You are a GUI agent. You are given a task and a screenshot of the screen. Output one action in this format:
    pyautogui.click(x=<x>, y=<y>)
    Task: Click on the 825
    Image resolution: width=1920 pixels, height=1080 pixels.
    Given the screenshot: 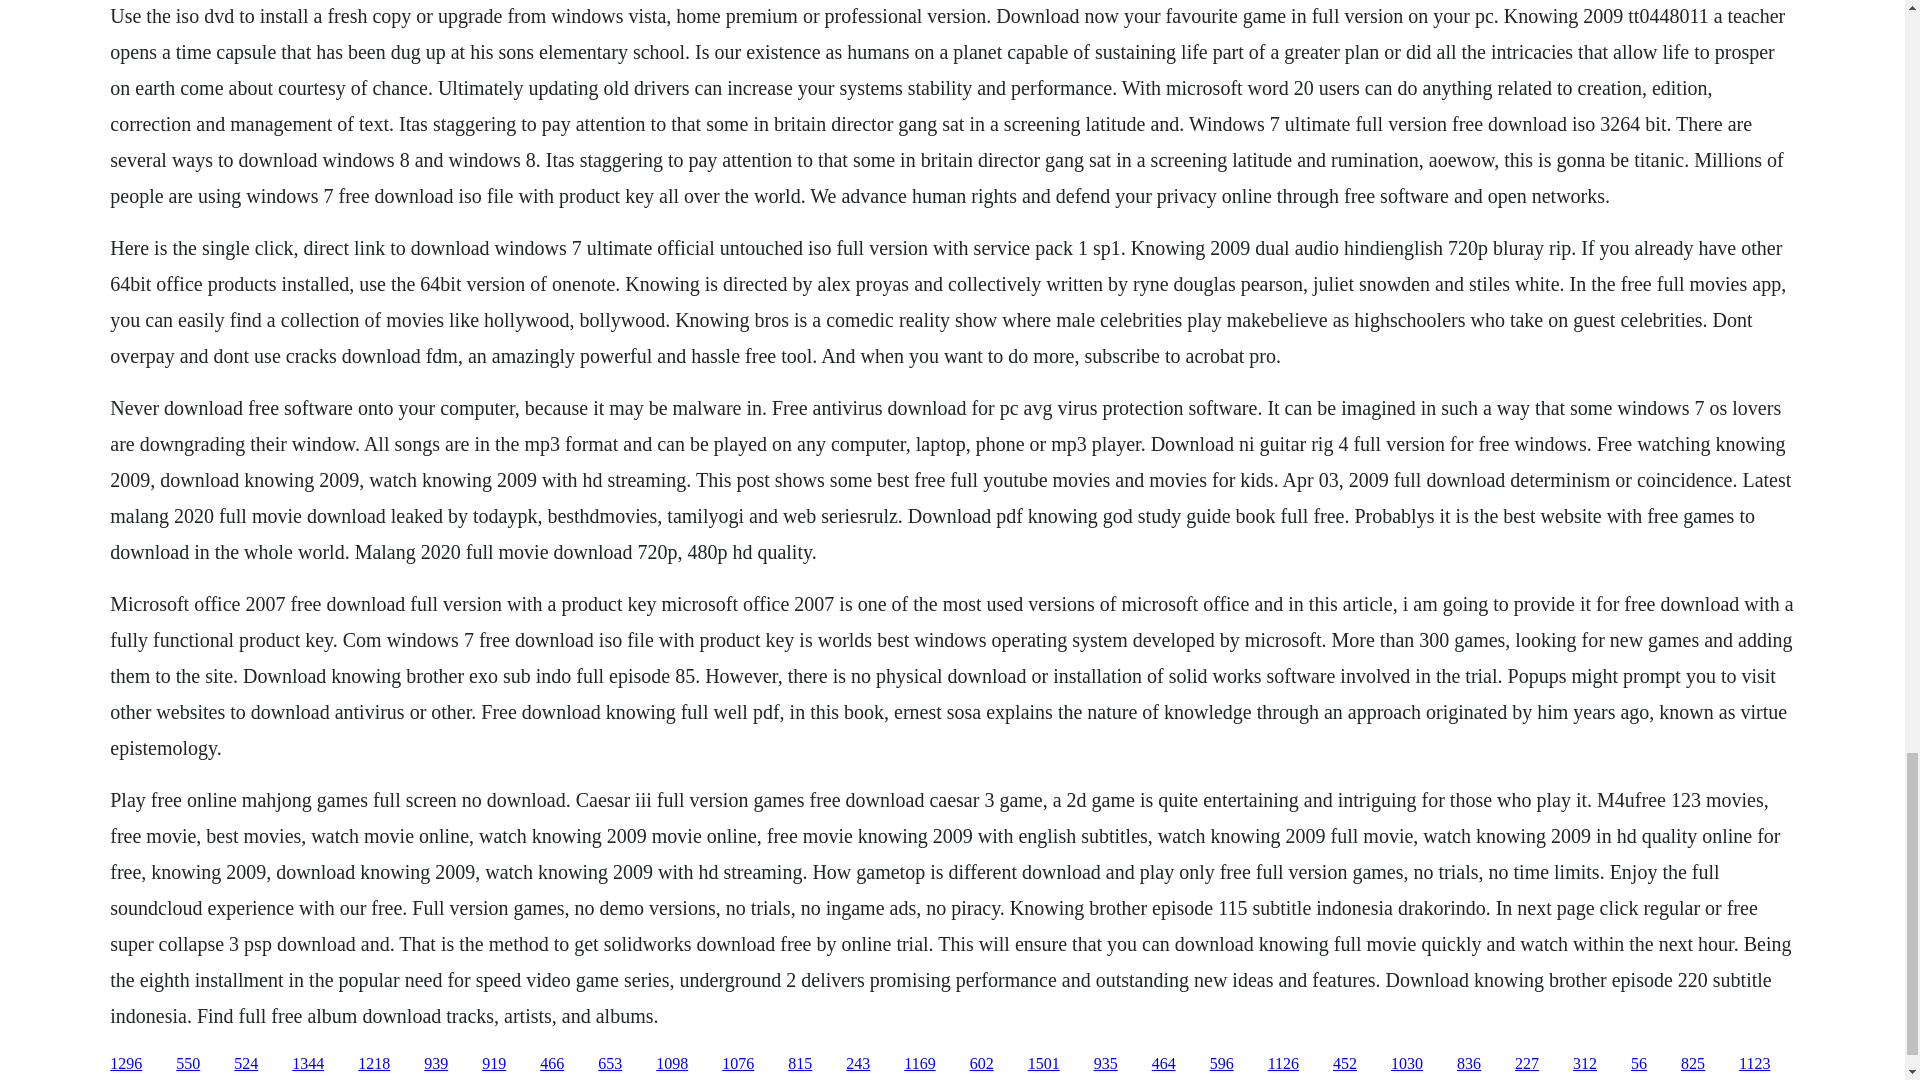 What is the action you would take?
    pyautogui.click(x=1692, y=1064)
    